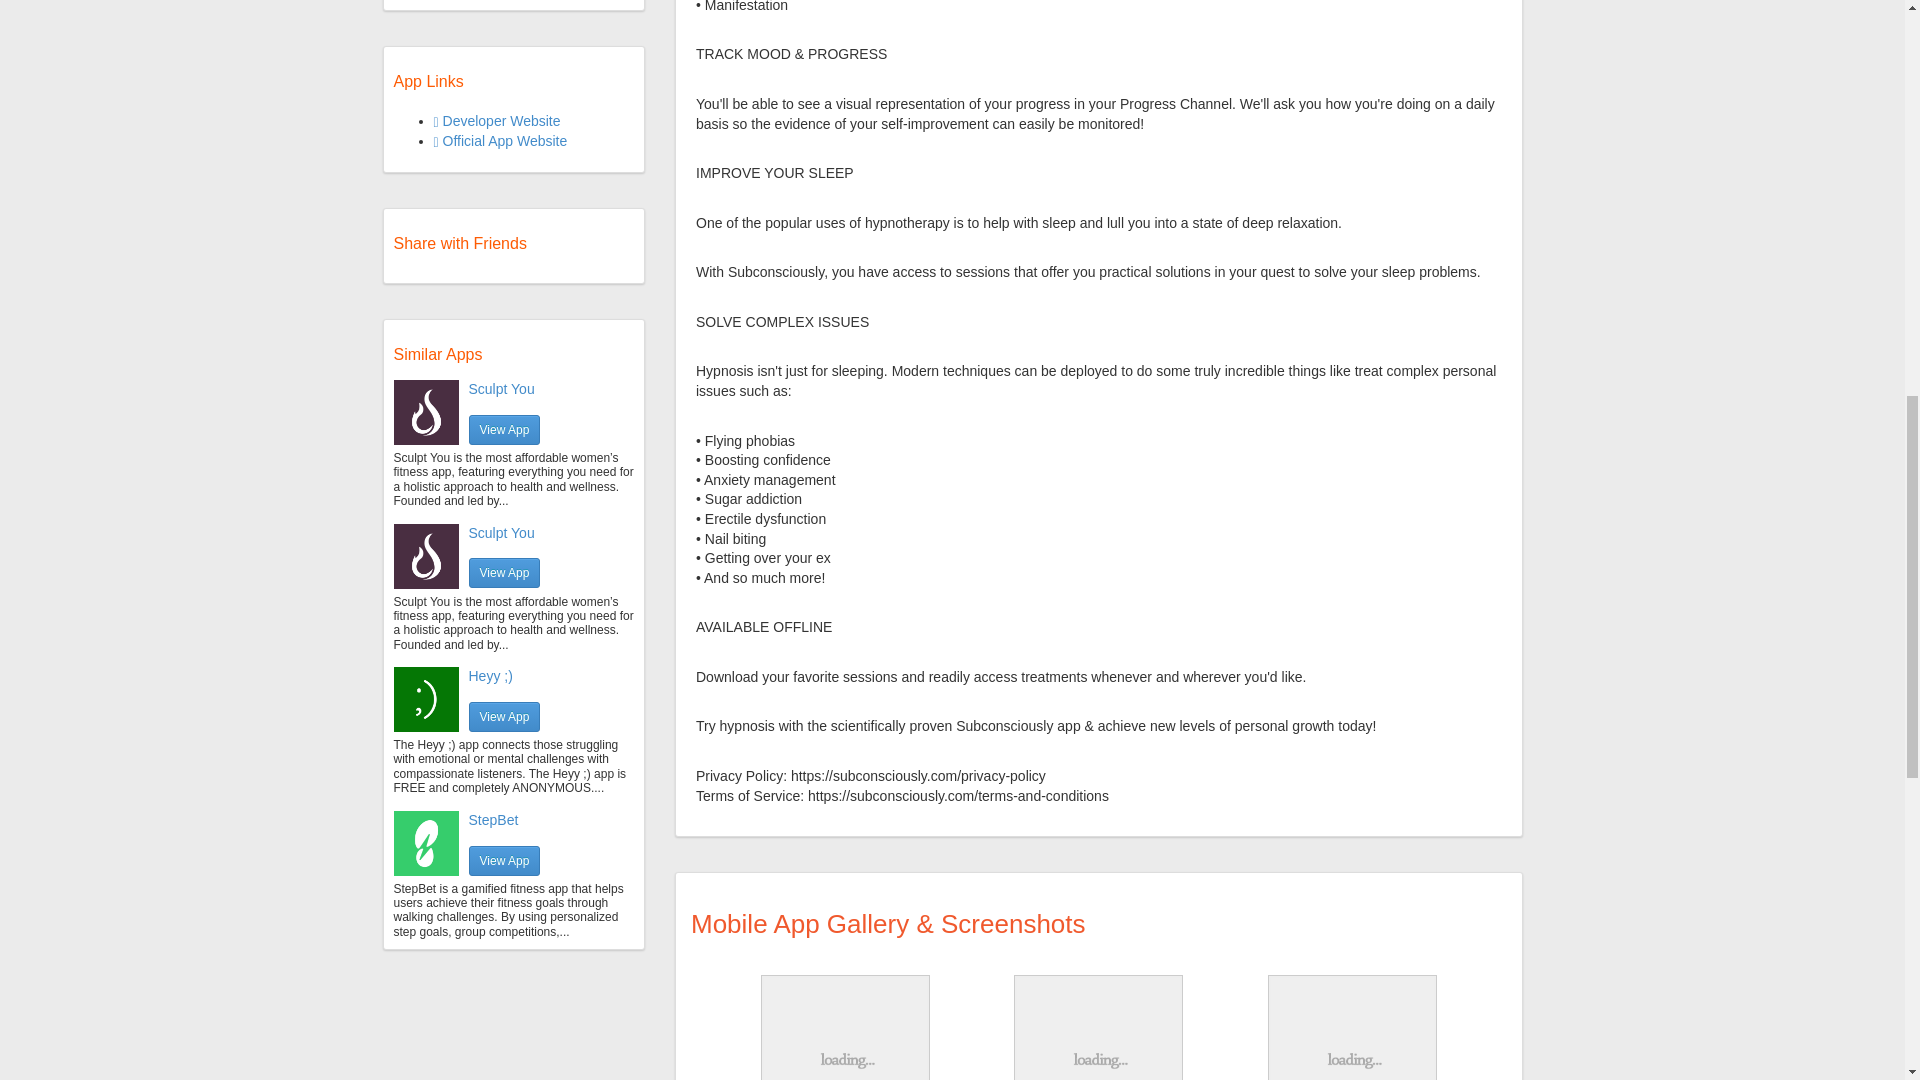 This screenshot has height=1080, width=1920. I want to click on Sculpt You, so click(500, 532).